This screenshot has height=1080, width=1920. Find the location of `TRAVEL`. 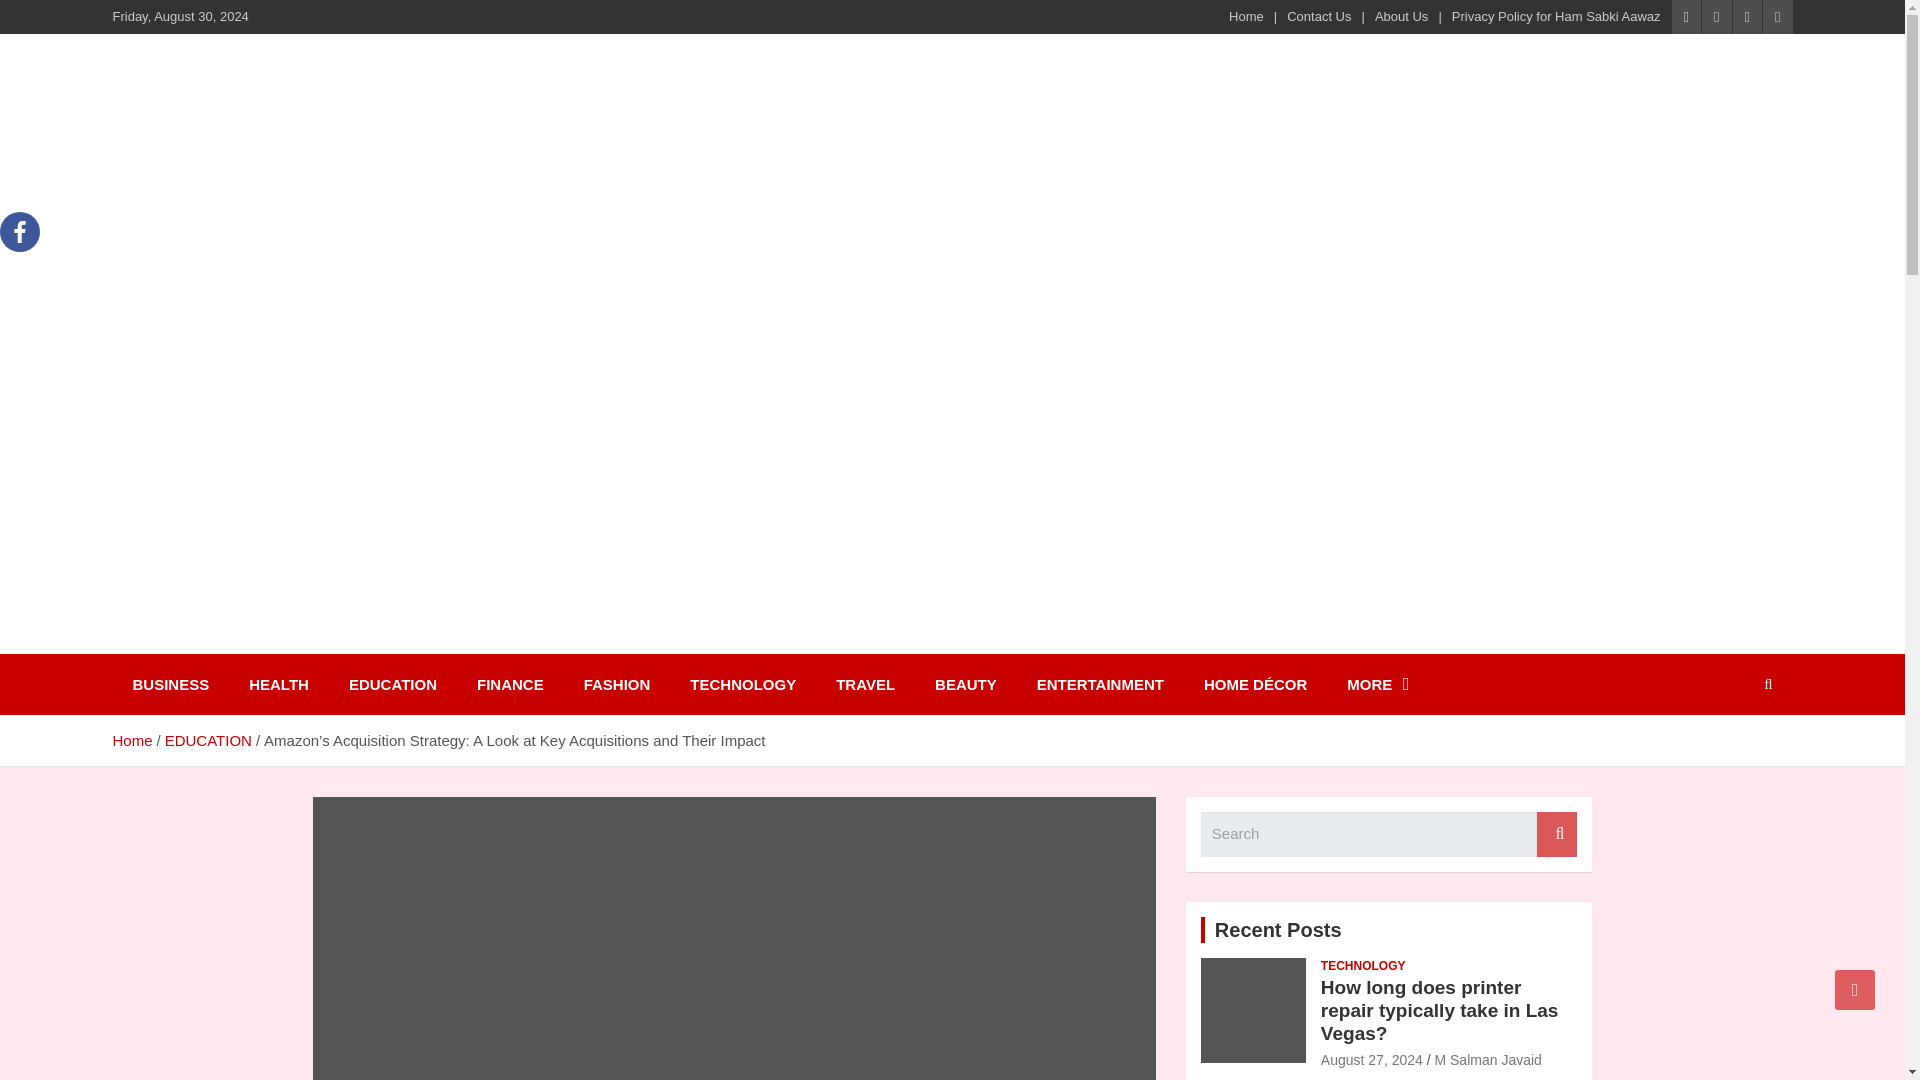

TRAVEL is located at coordinates (866, 684).